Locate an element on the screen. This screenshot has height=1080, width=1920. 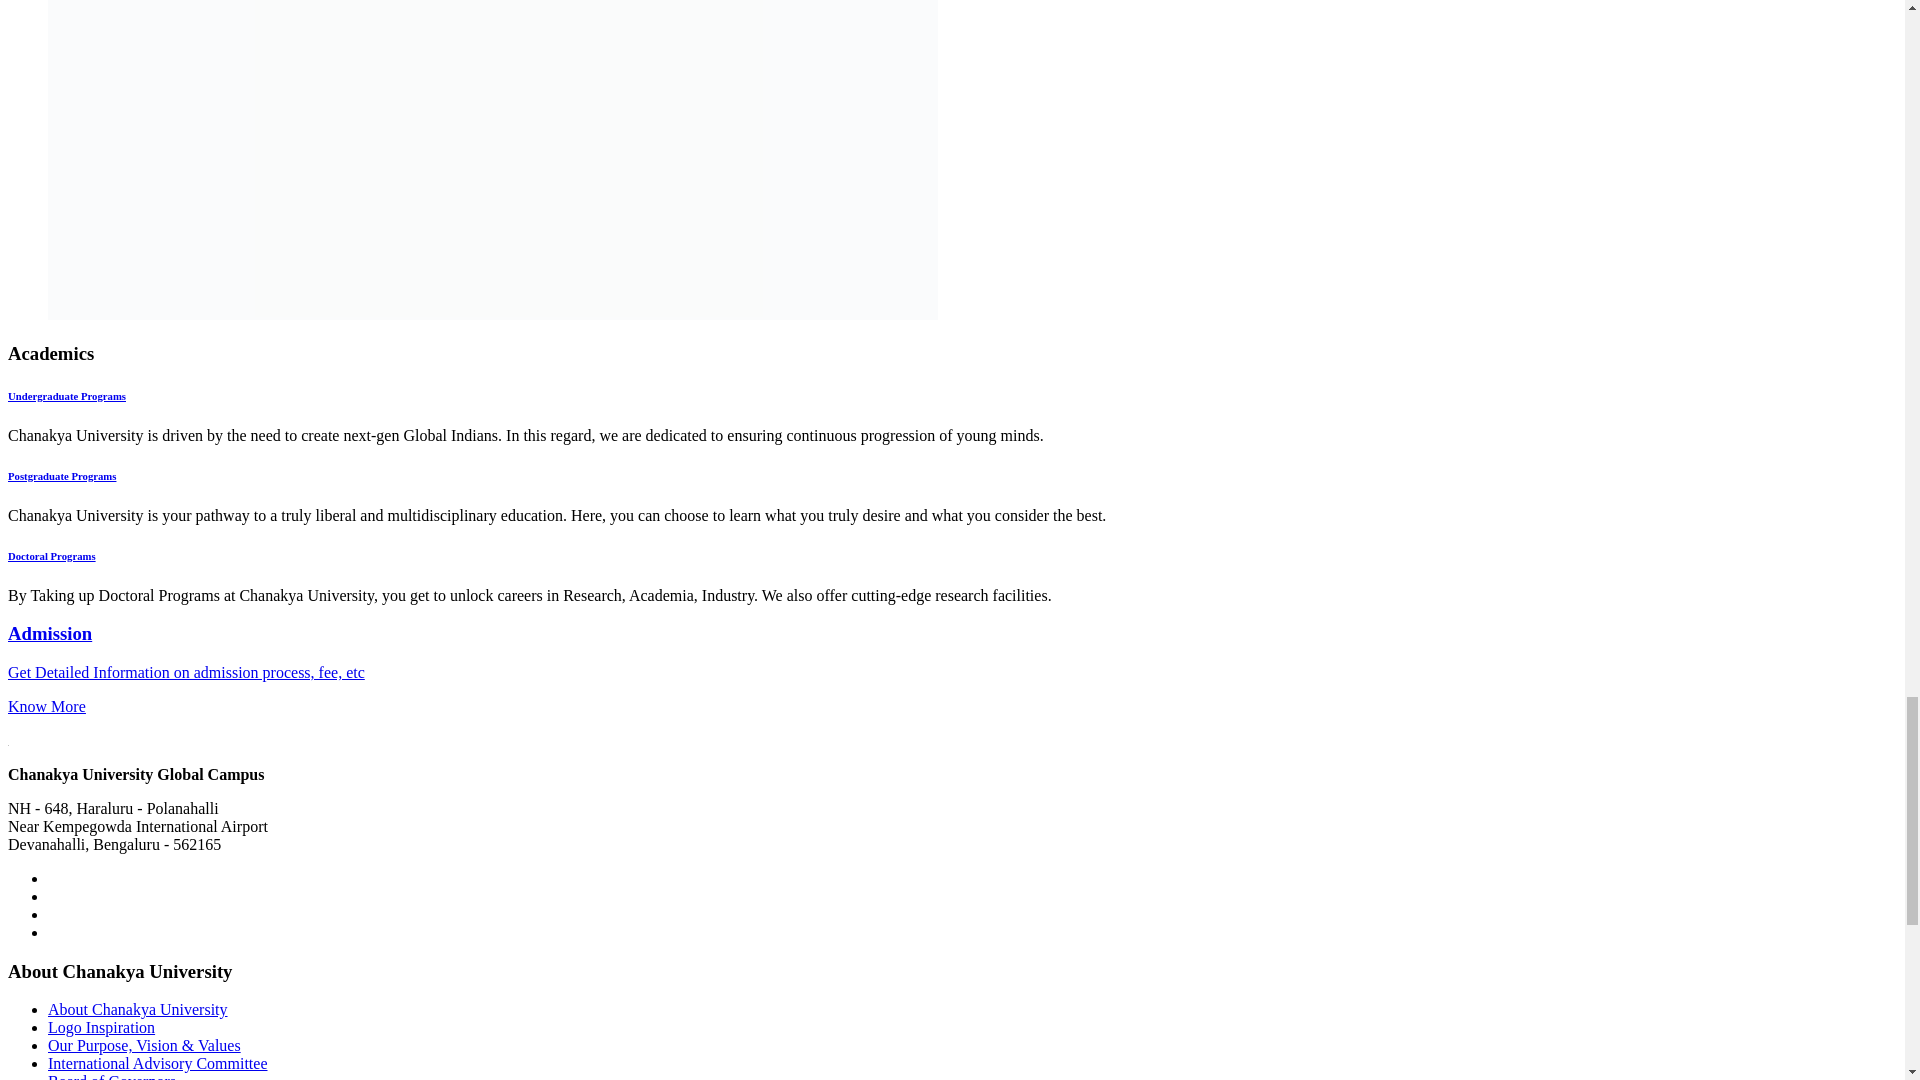
Undergraduate Programs is located at coordinates (66, 395).